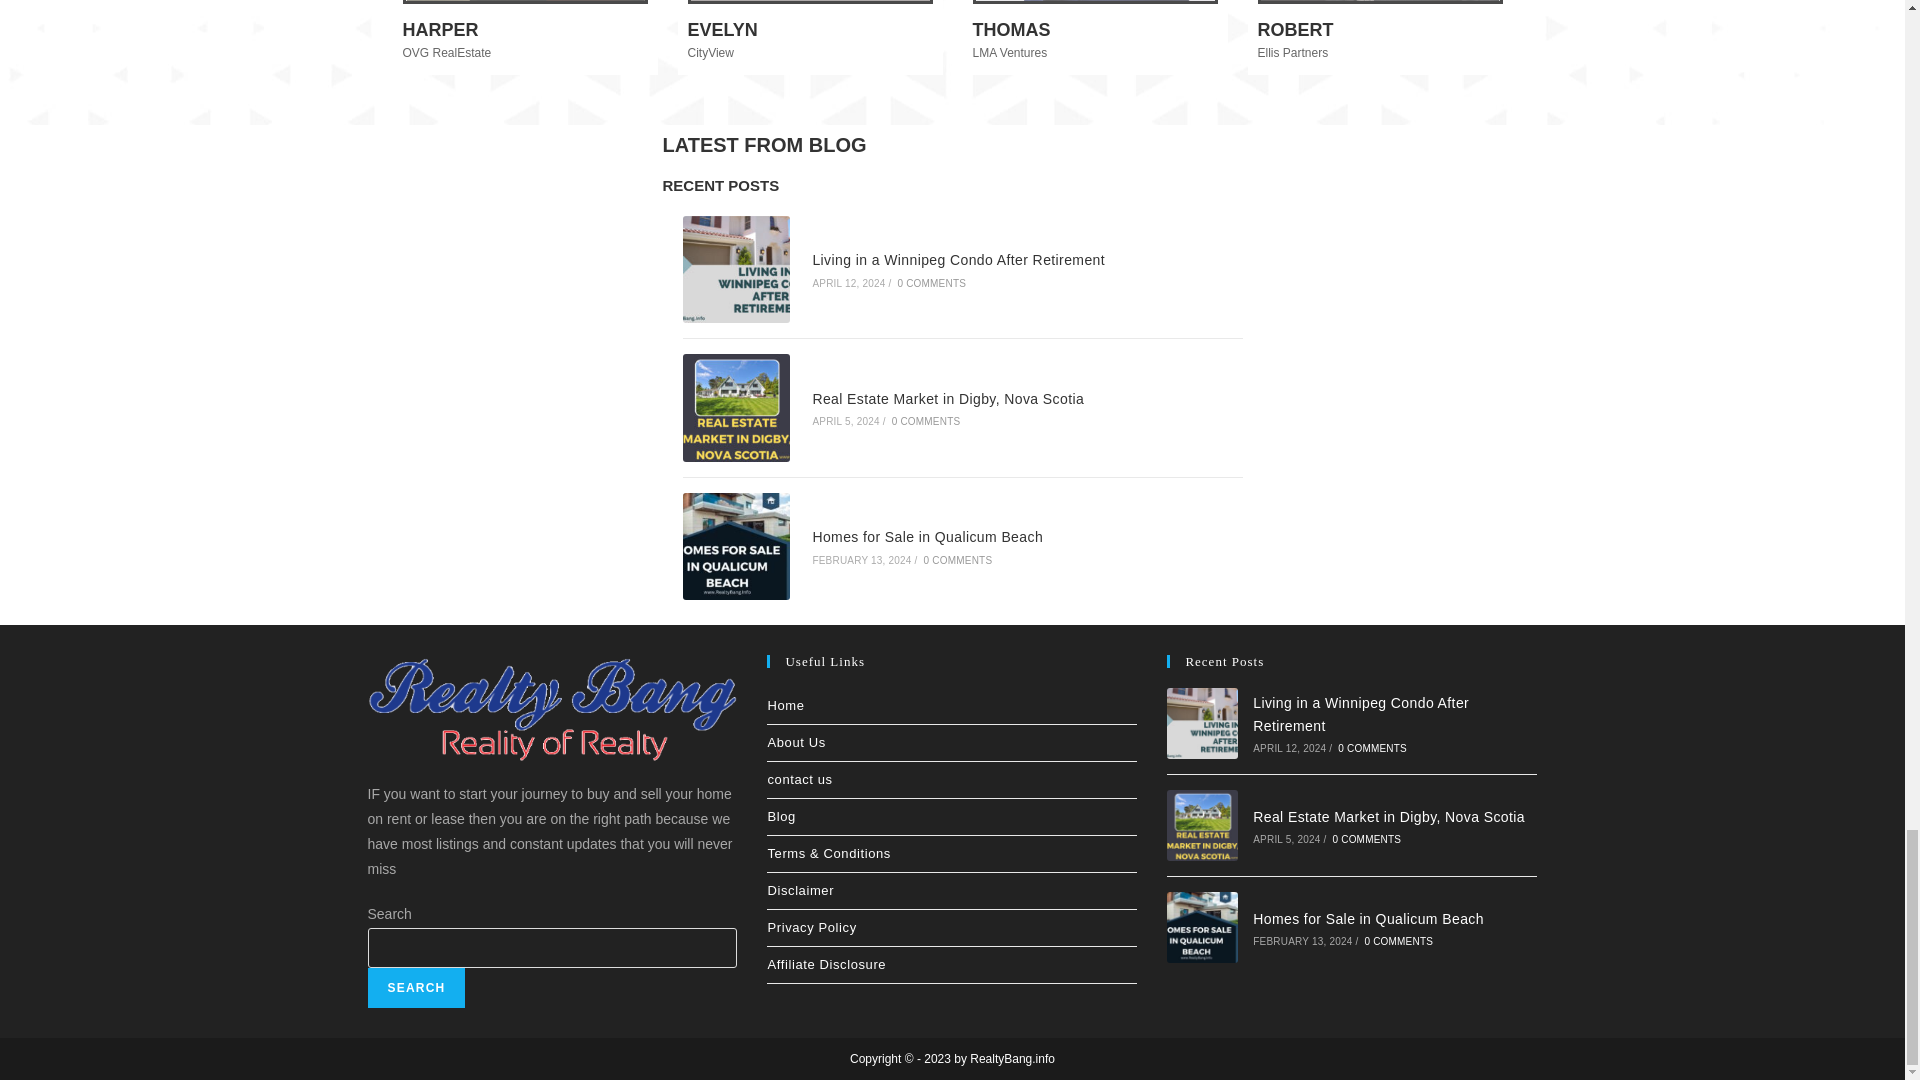 This screenshot has width=1920, height=1080. I want to click on Homes for Sale in Qualicum Beach, so click(1202, 928).